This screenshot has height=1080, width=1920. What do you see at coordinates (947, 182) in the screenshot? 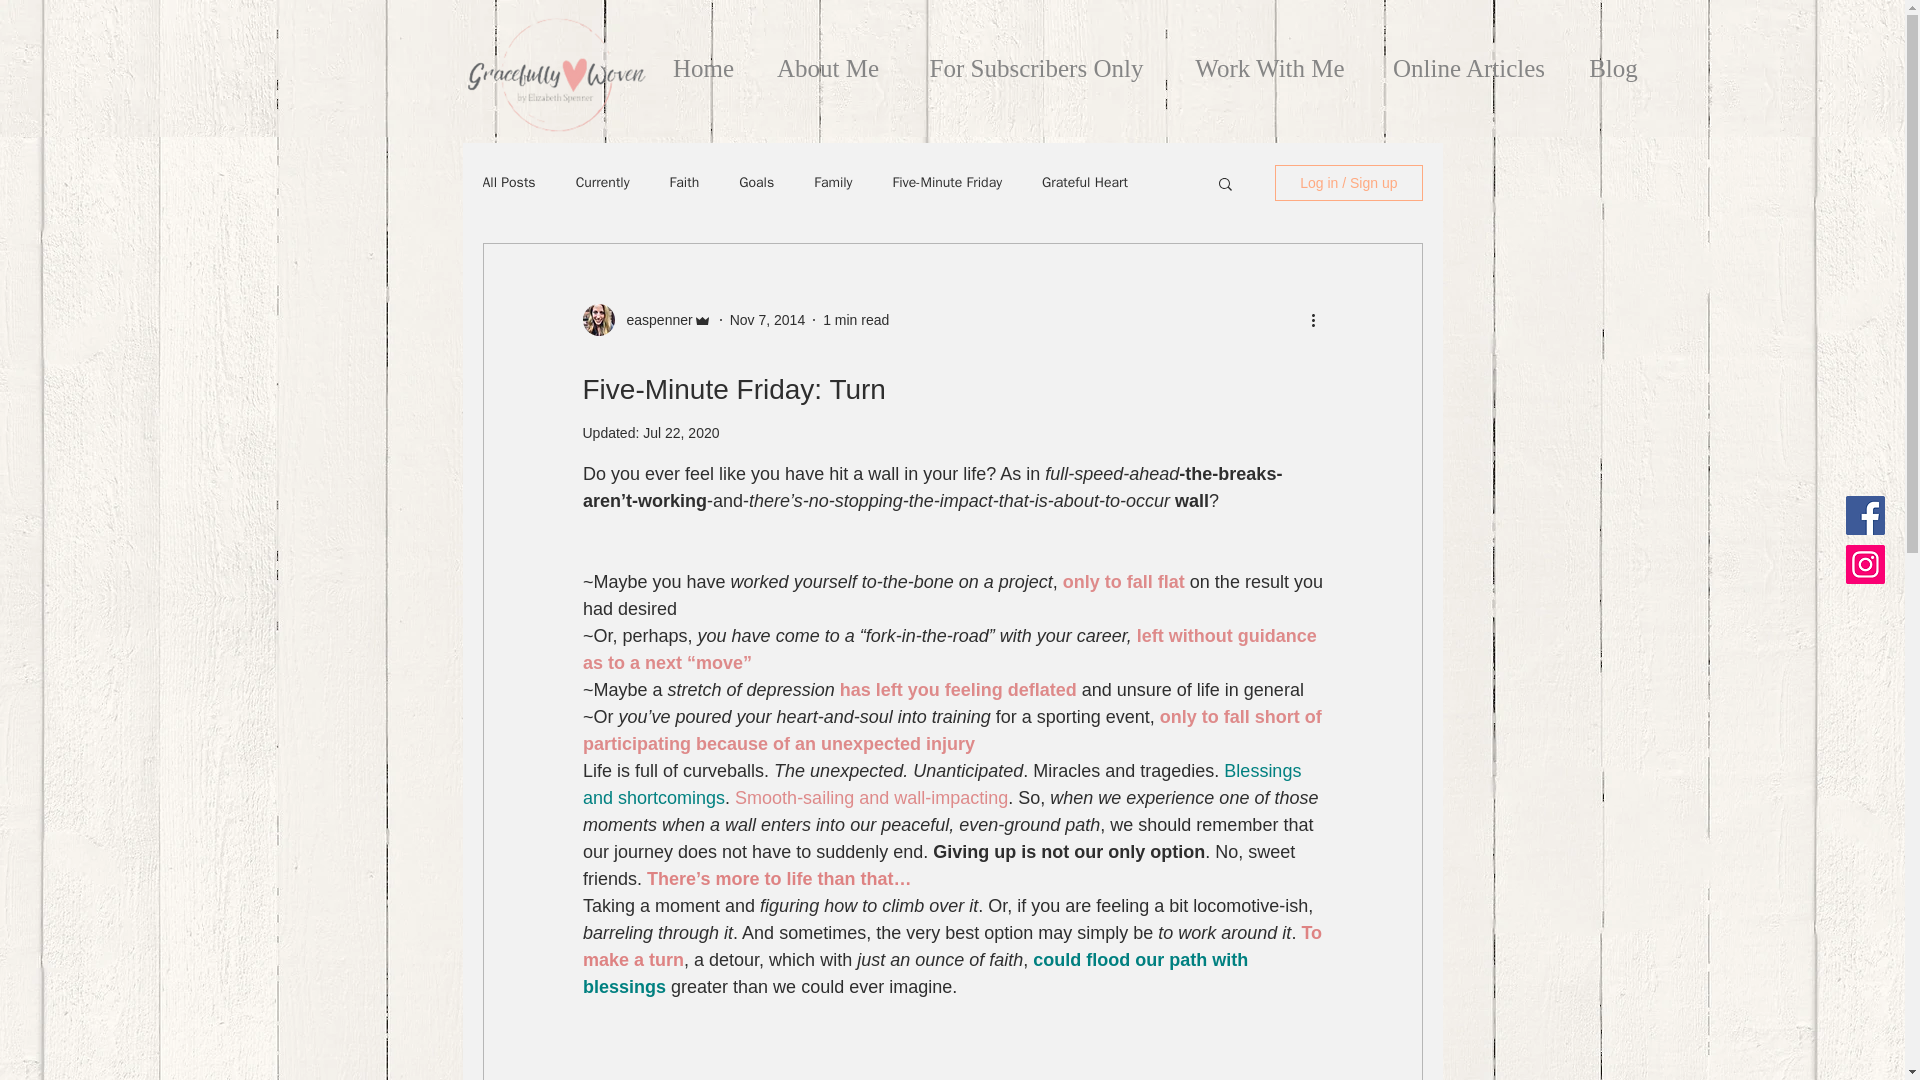
I see `Five-Minute Friday` at bounding box center [947, 182].